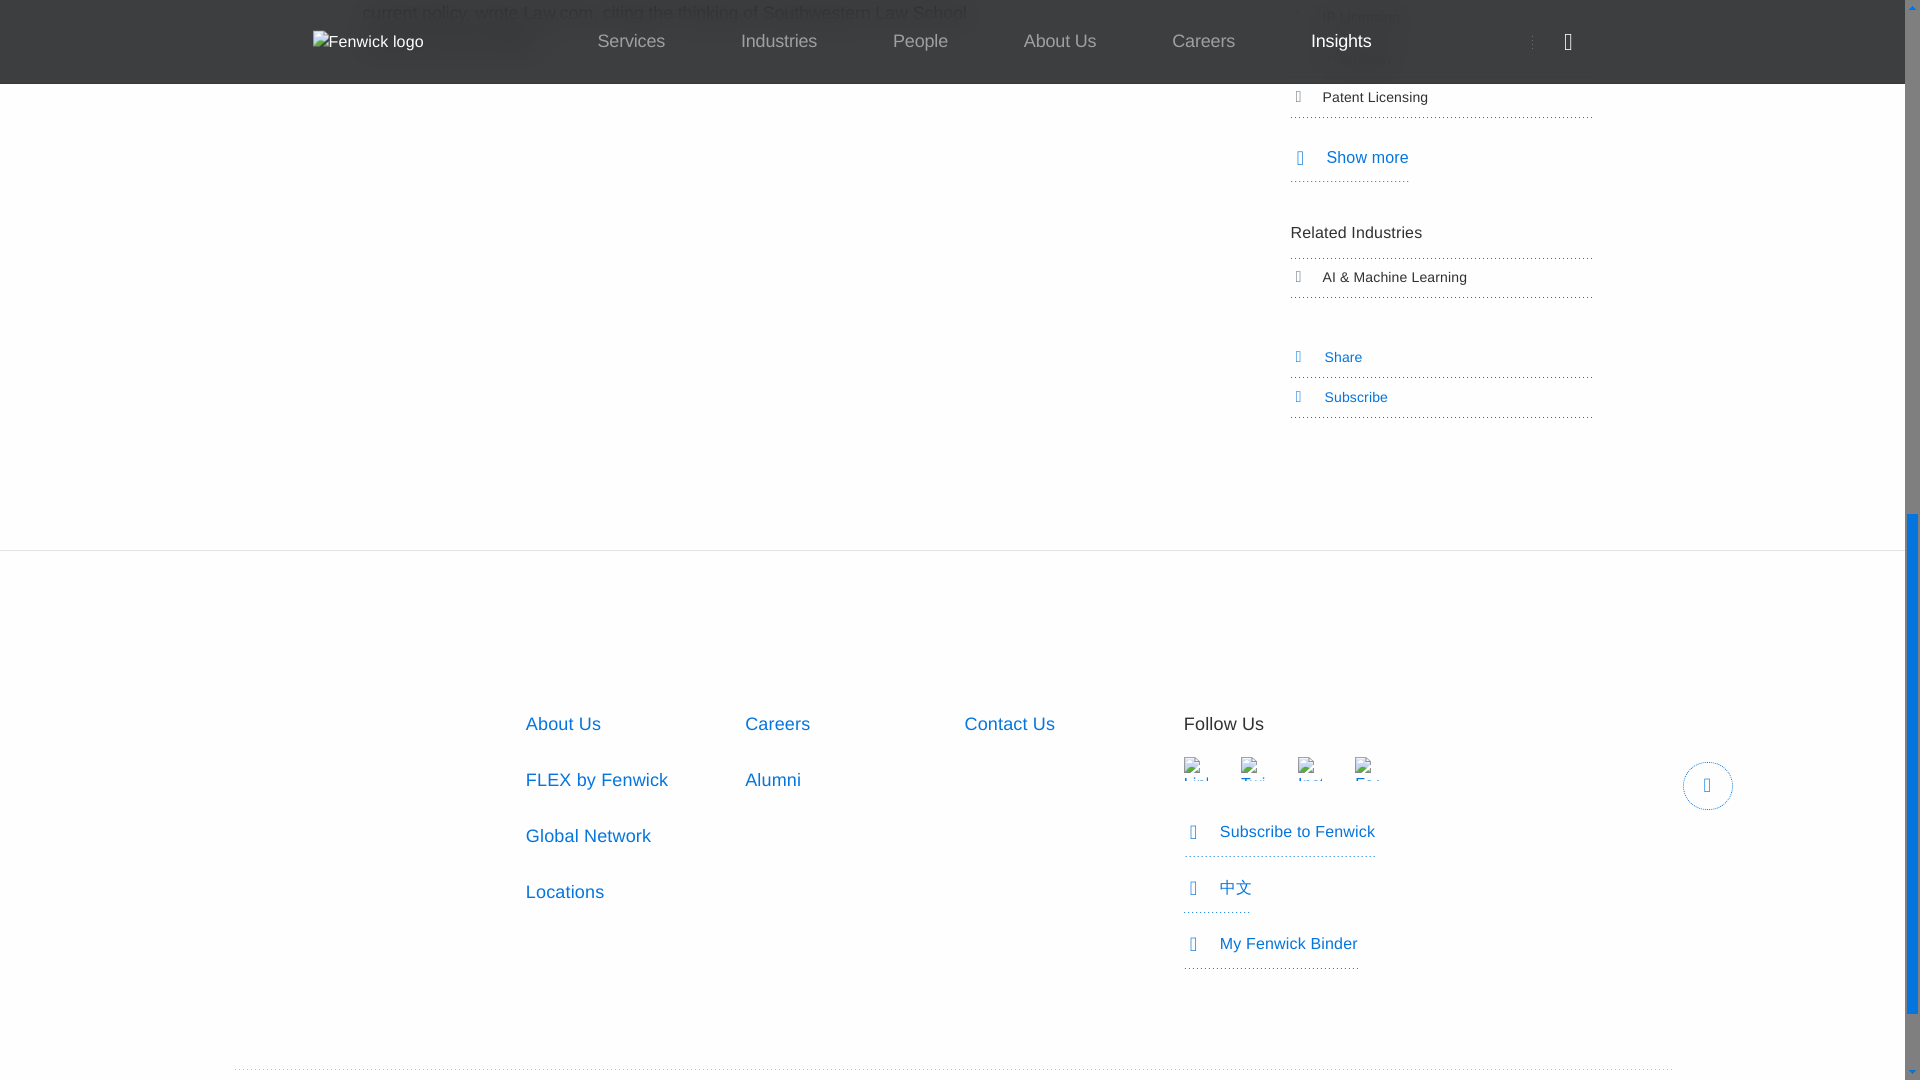 The height and width of the screenshot is (1080, 1920). What do you see at coordinates (772, 780) in the screenshot?
I see `Alumni` at bounding box center [772, 780].